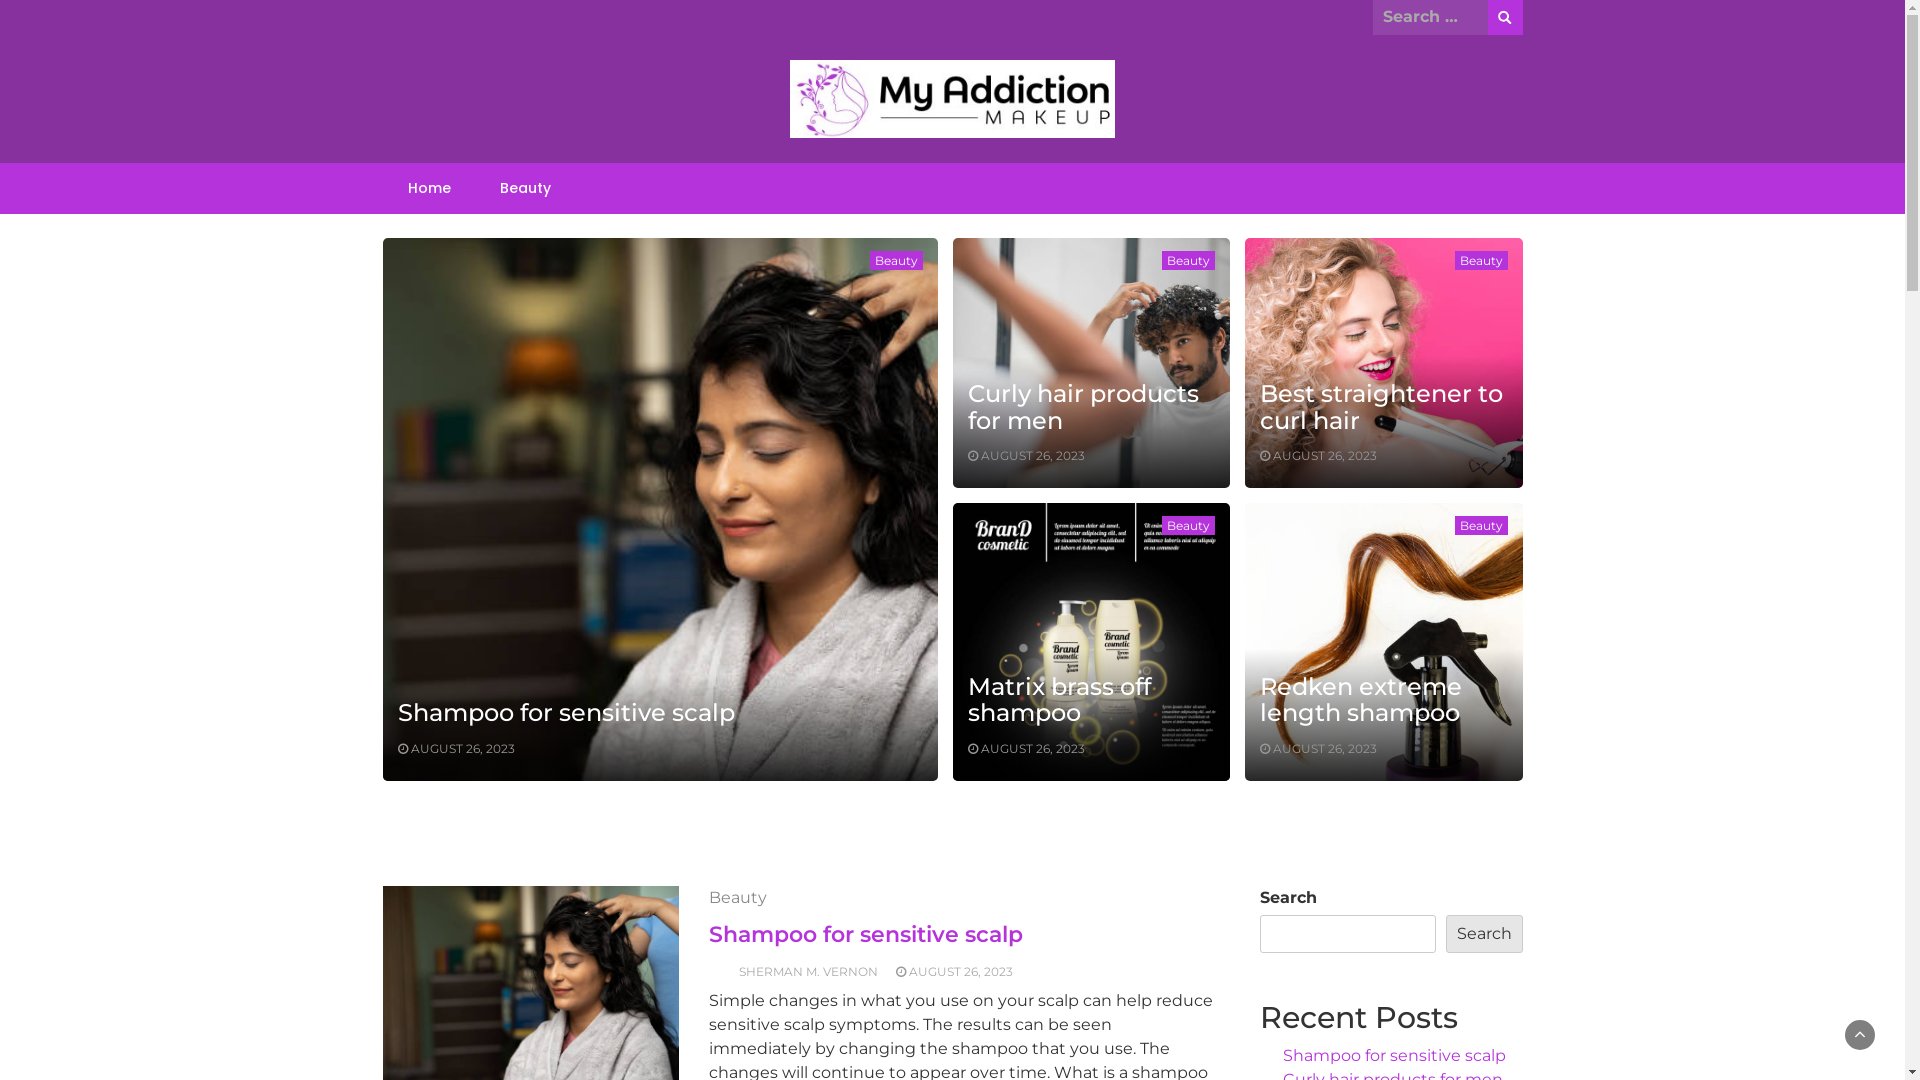 Image resolution: width=1920 pixels, height=1080 pixels. Describe the element at coordinates (1084, 406) in the screenshot. I see `Curly hair products for men` at that location.